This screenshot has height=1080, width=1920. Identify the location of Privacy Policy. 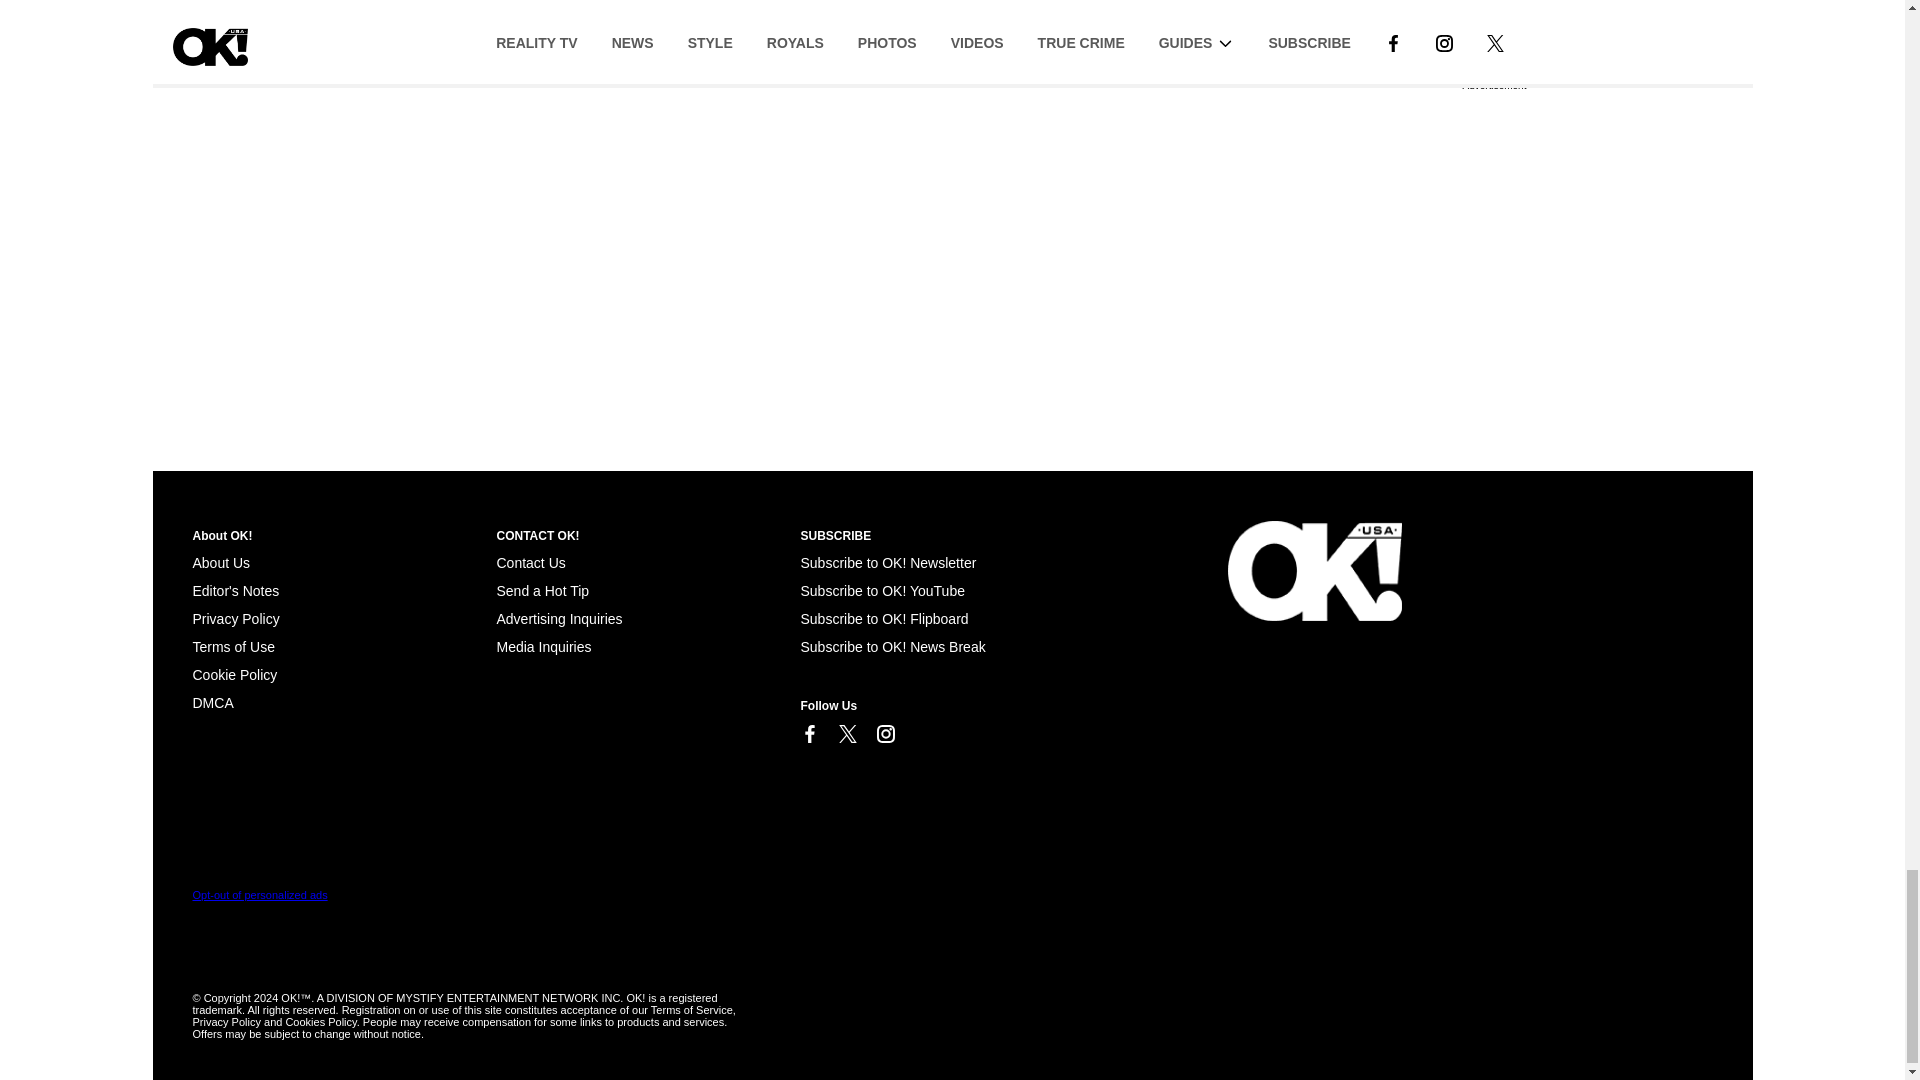
(235, 619).